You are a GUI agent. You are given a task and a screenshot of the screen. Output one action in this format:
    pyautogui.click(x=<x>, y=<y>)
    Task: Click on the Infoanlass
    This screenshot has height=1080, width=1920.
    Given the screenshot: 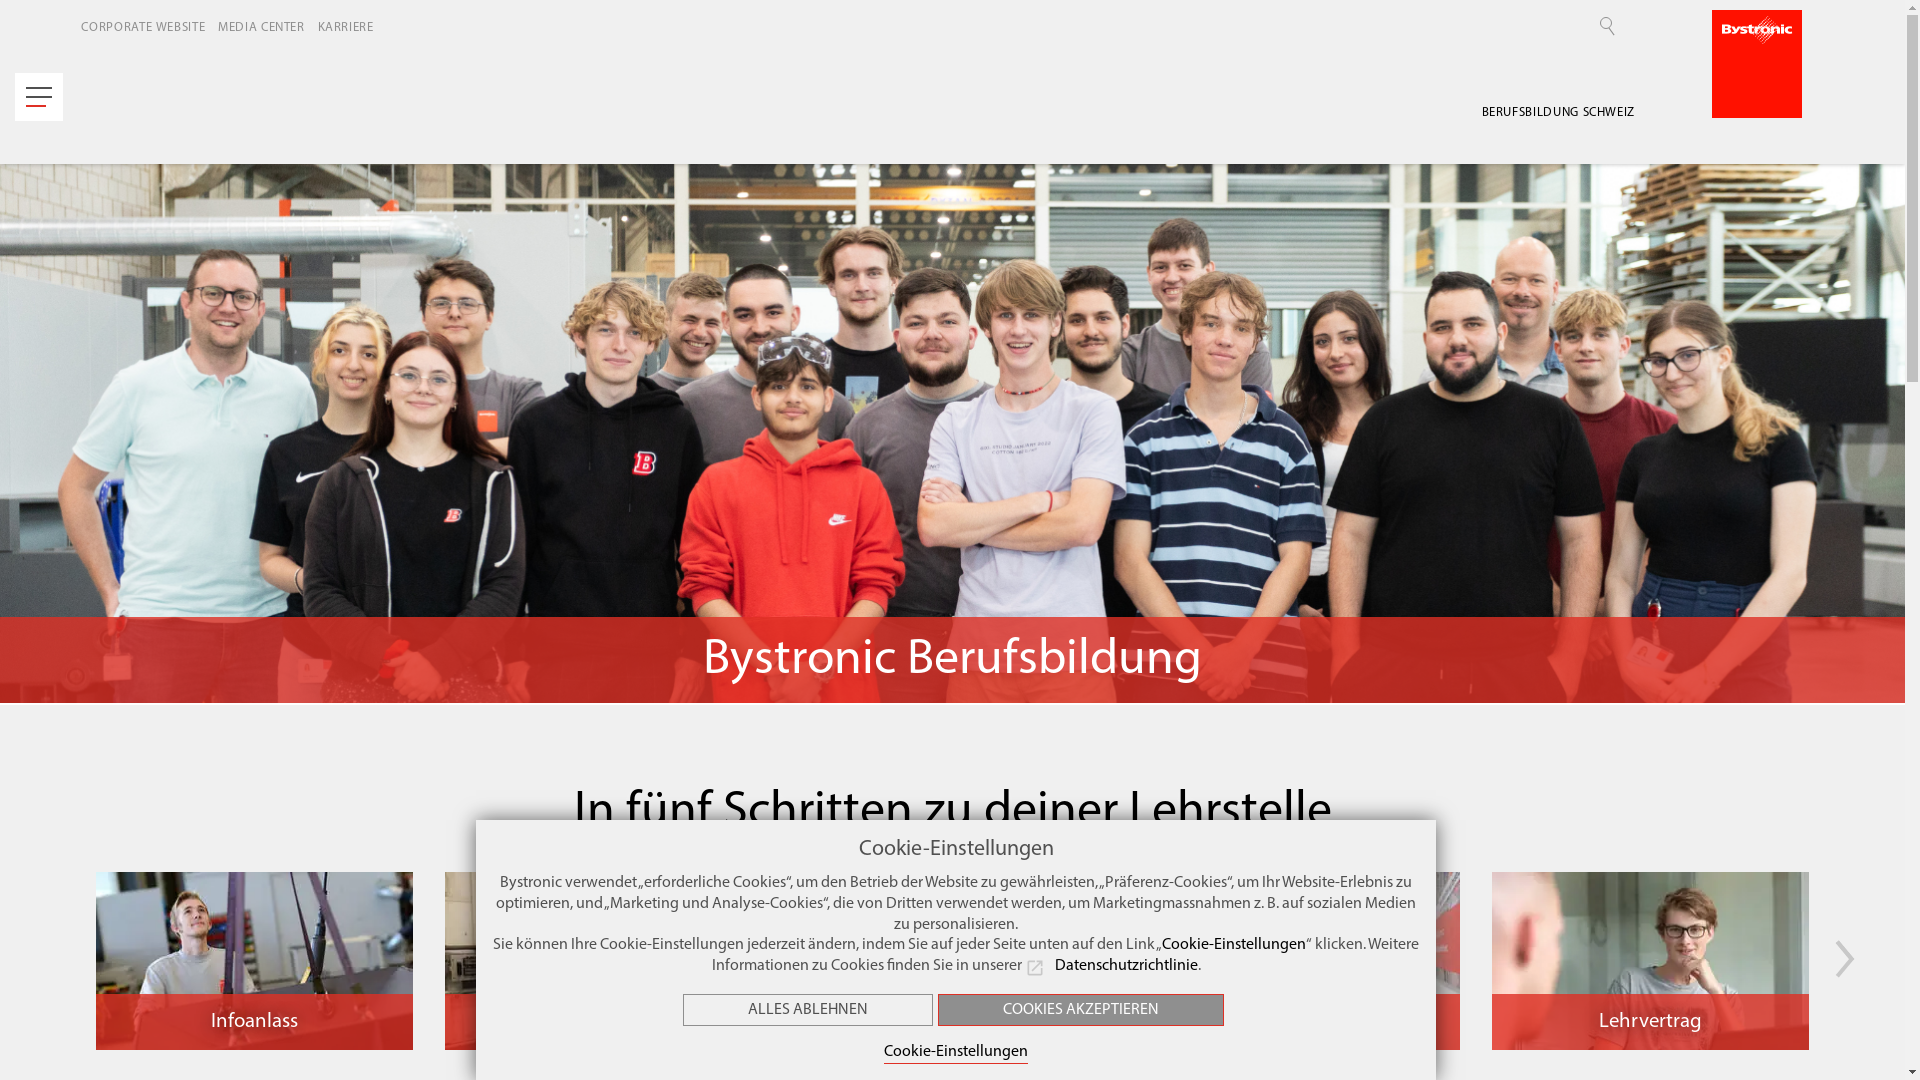 What is the action you would take?
    pyautogui.click(x=254, y=961)
    